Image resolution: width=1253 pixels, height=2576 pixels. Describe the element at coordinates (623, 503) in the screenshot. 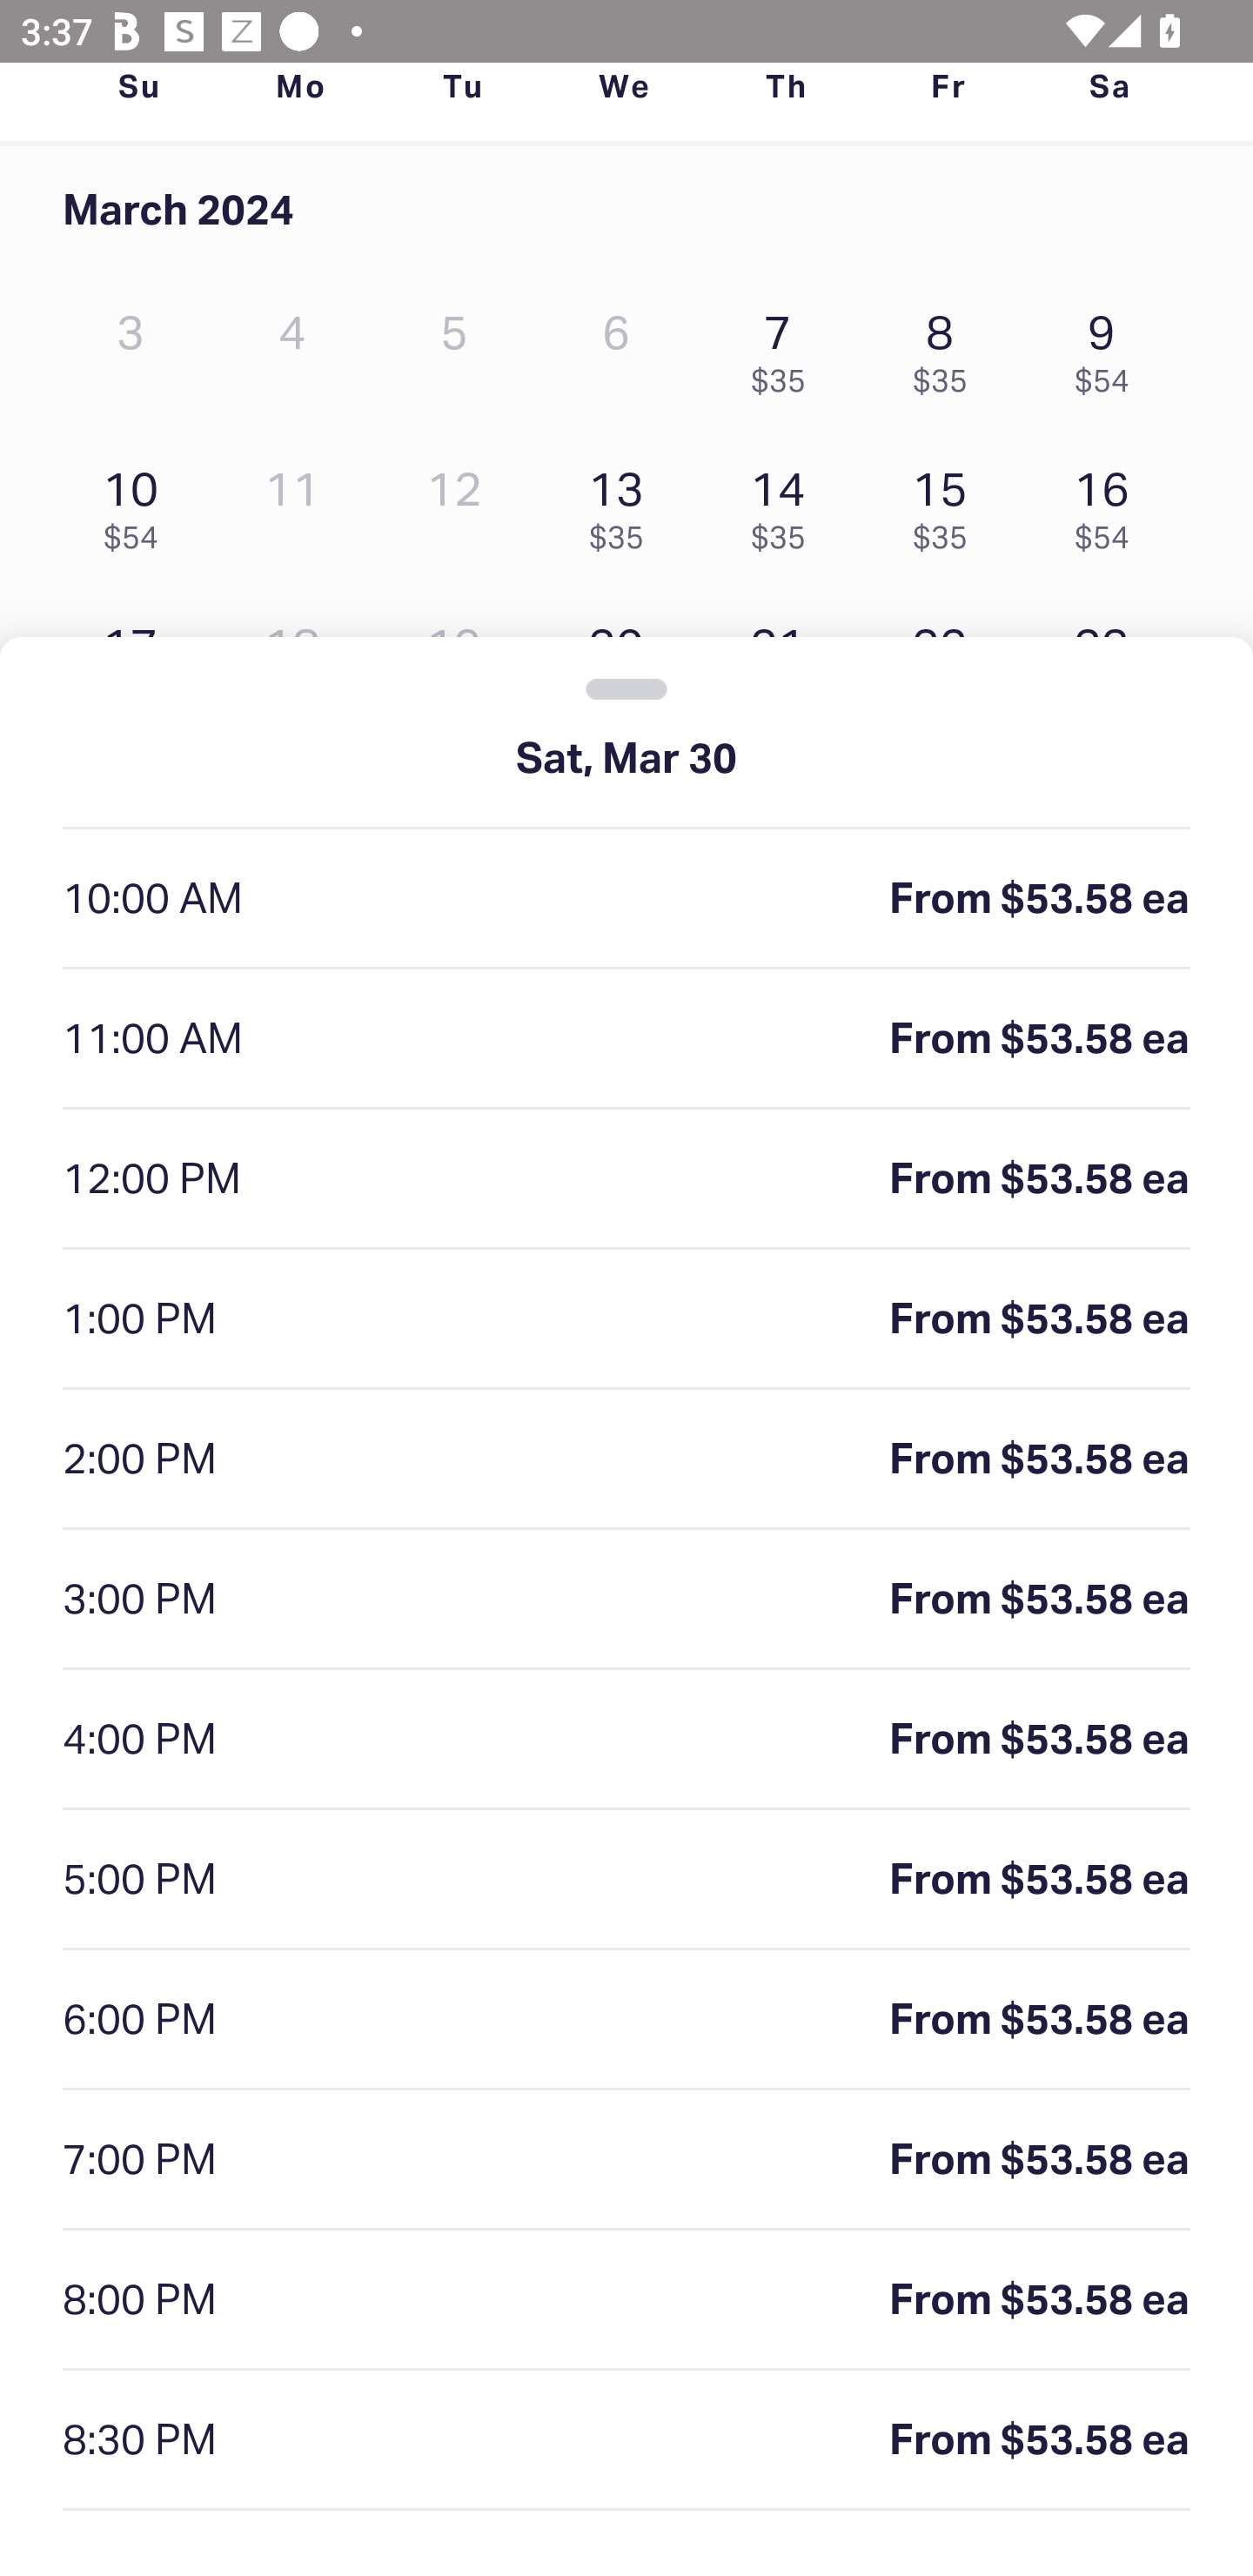

I see `13 $35` at that location.